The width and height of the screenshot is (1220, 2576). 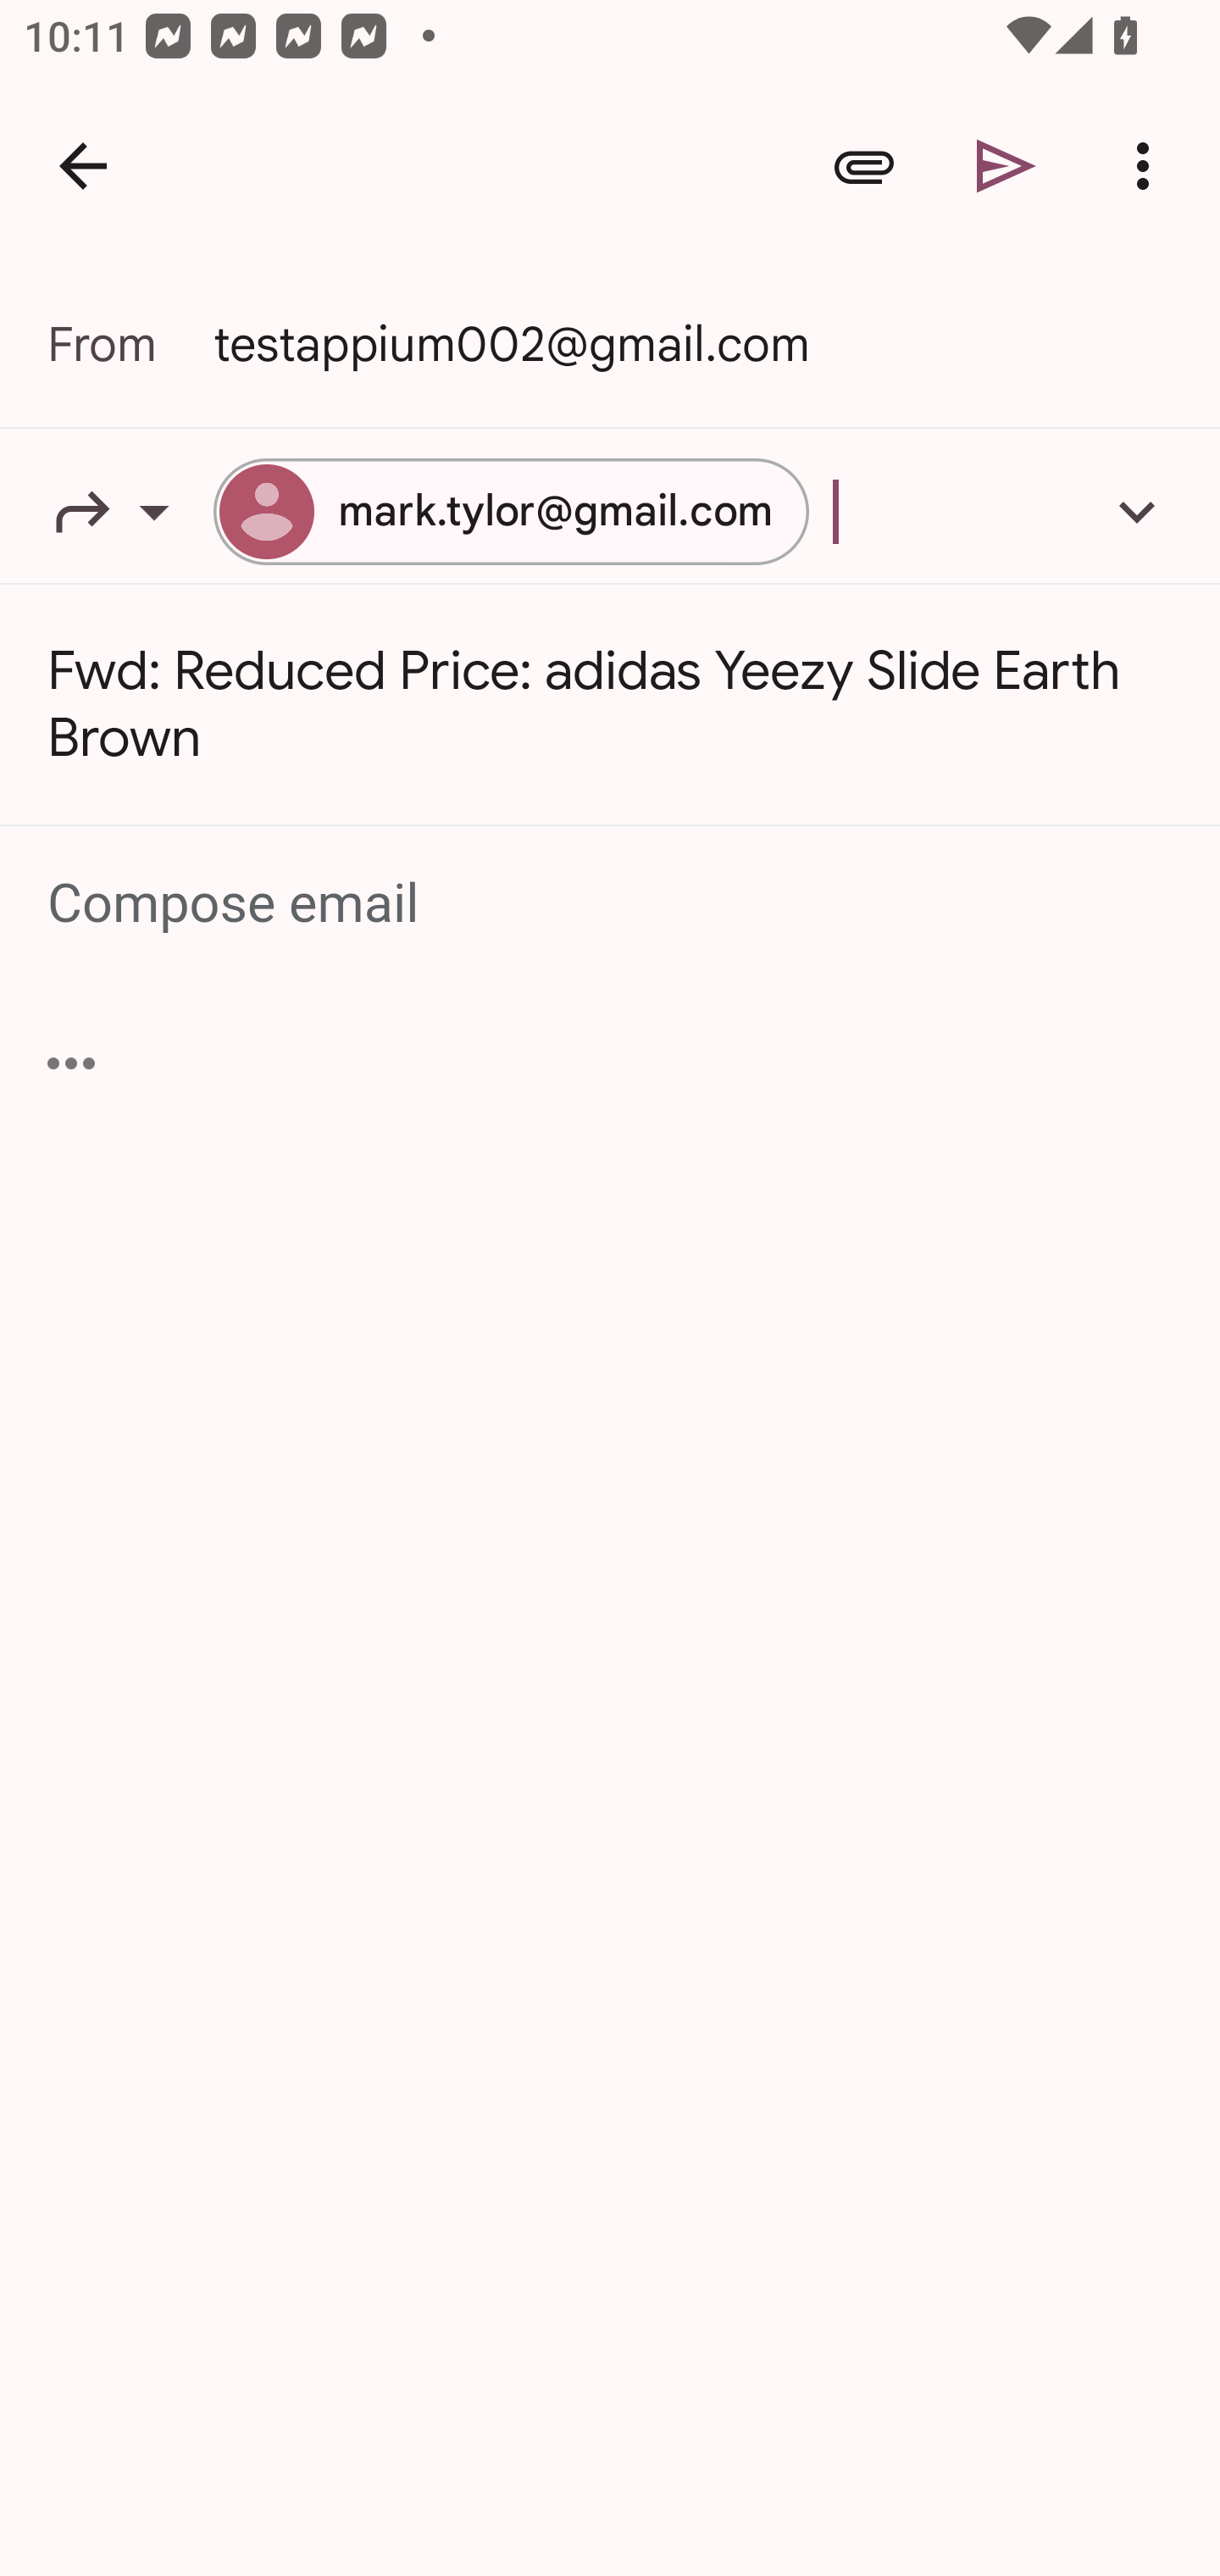 What do you see at coordinates (864, 166) in the screenshot?
I see `Attach file` at bounding box center [864, 166].